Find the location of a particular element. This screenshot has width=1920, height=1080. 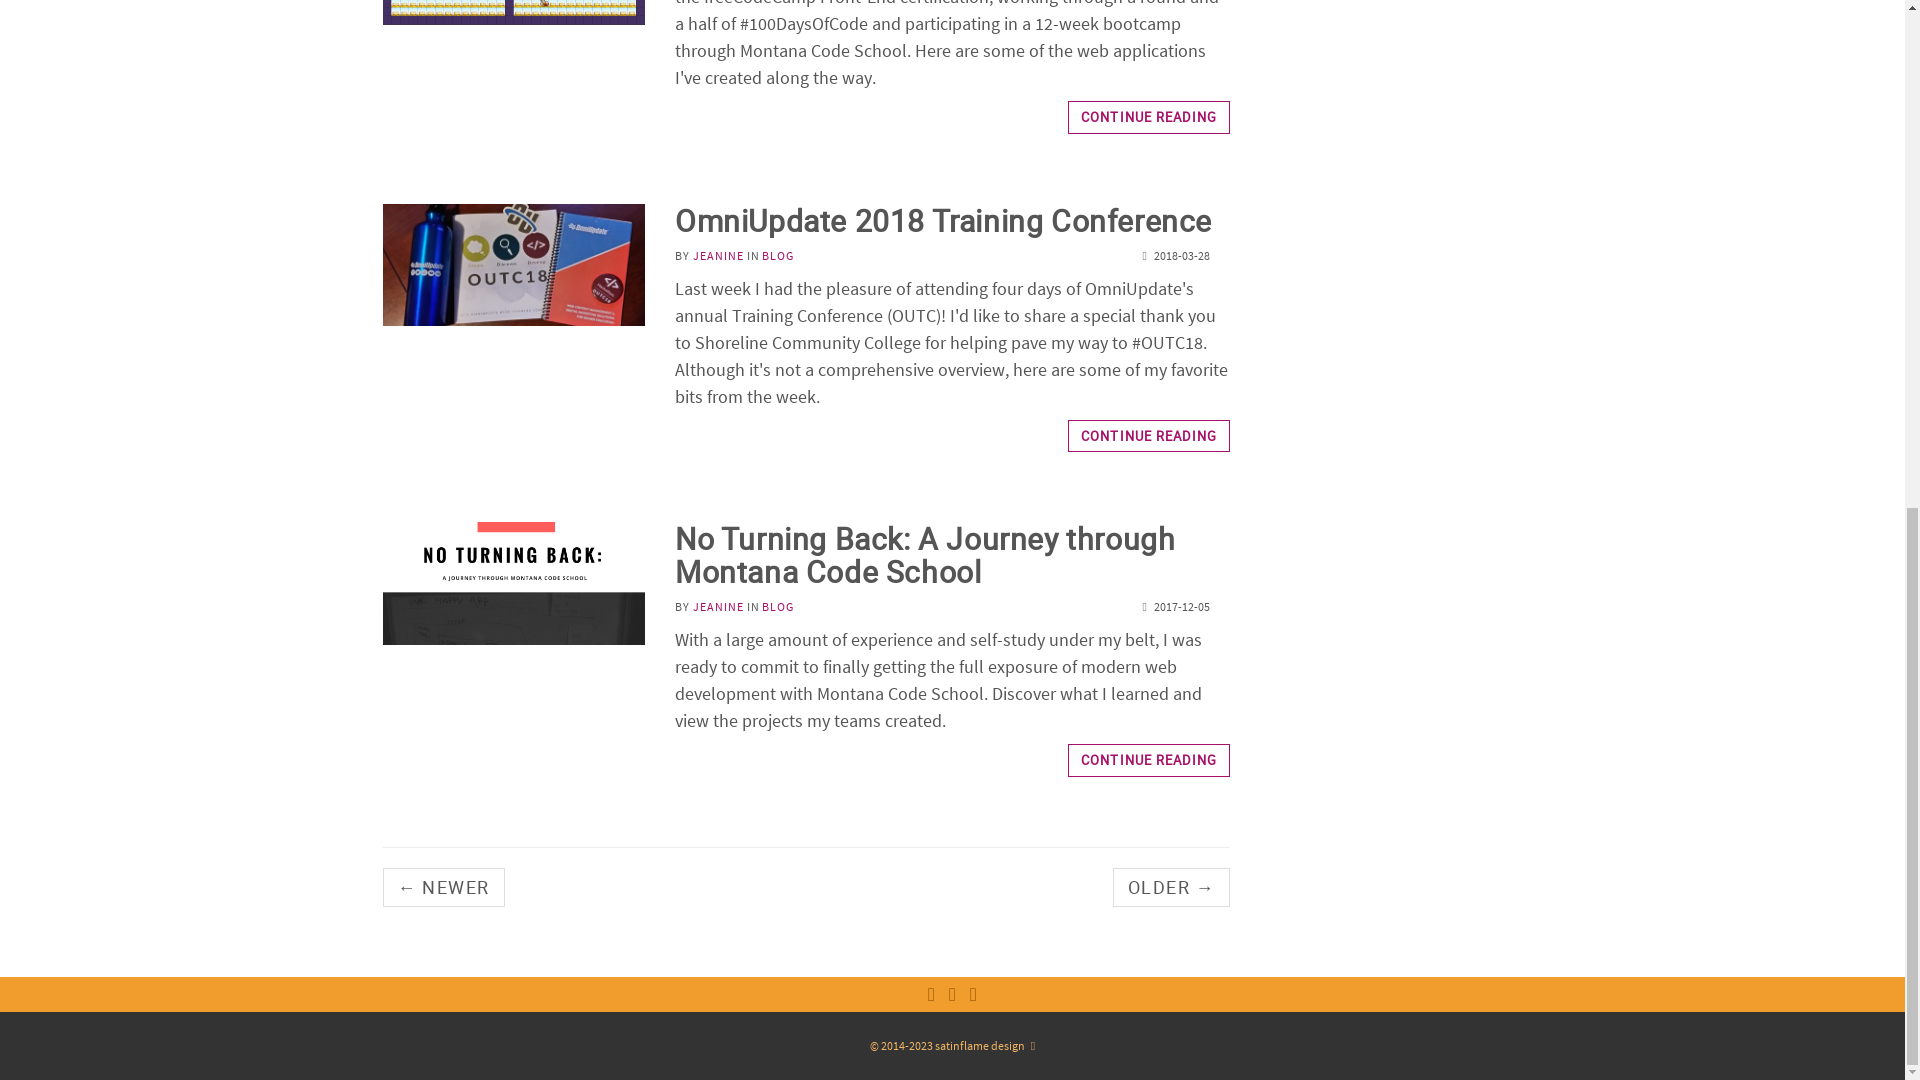

JEANINE is located at coordinates (718, 606).